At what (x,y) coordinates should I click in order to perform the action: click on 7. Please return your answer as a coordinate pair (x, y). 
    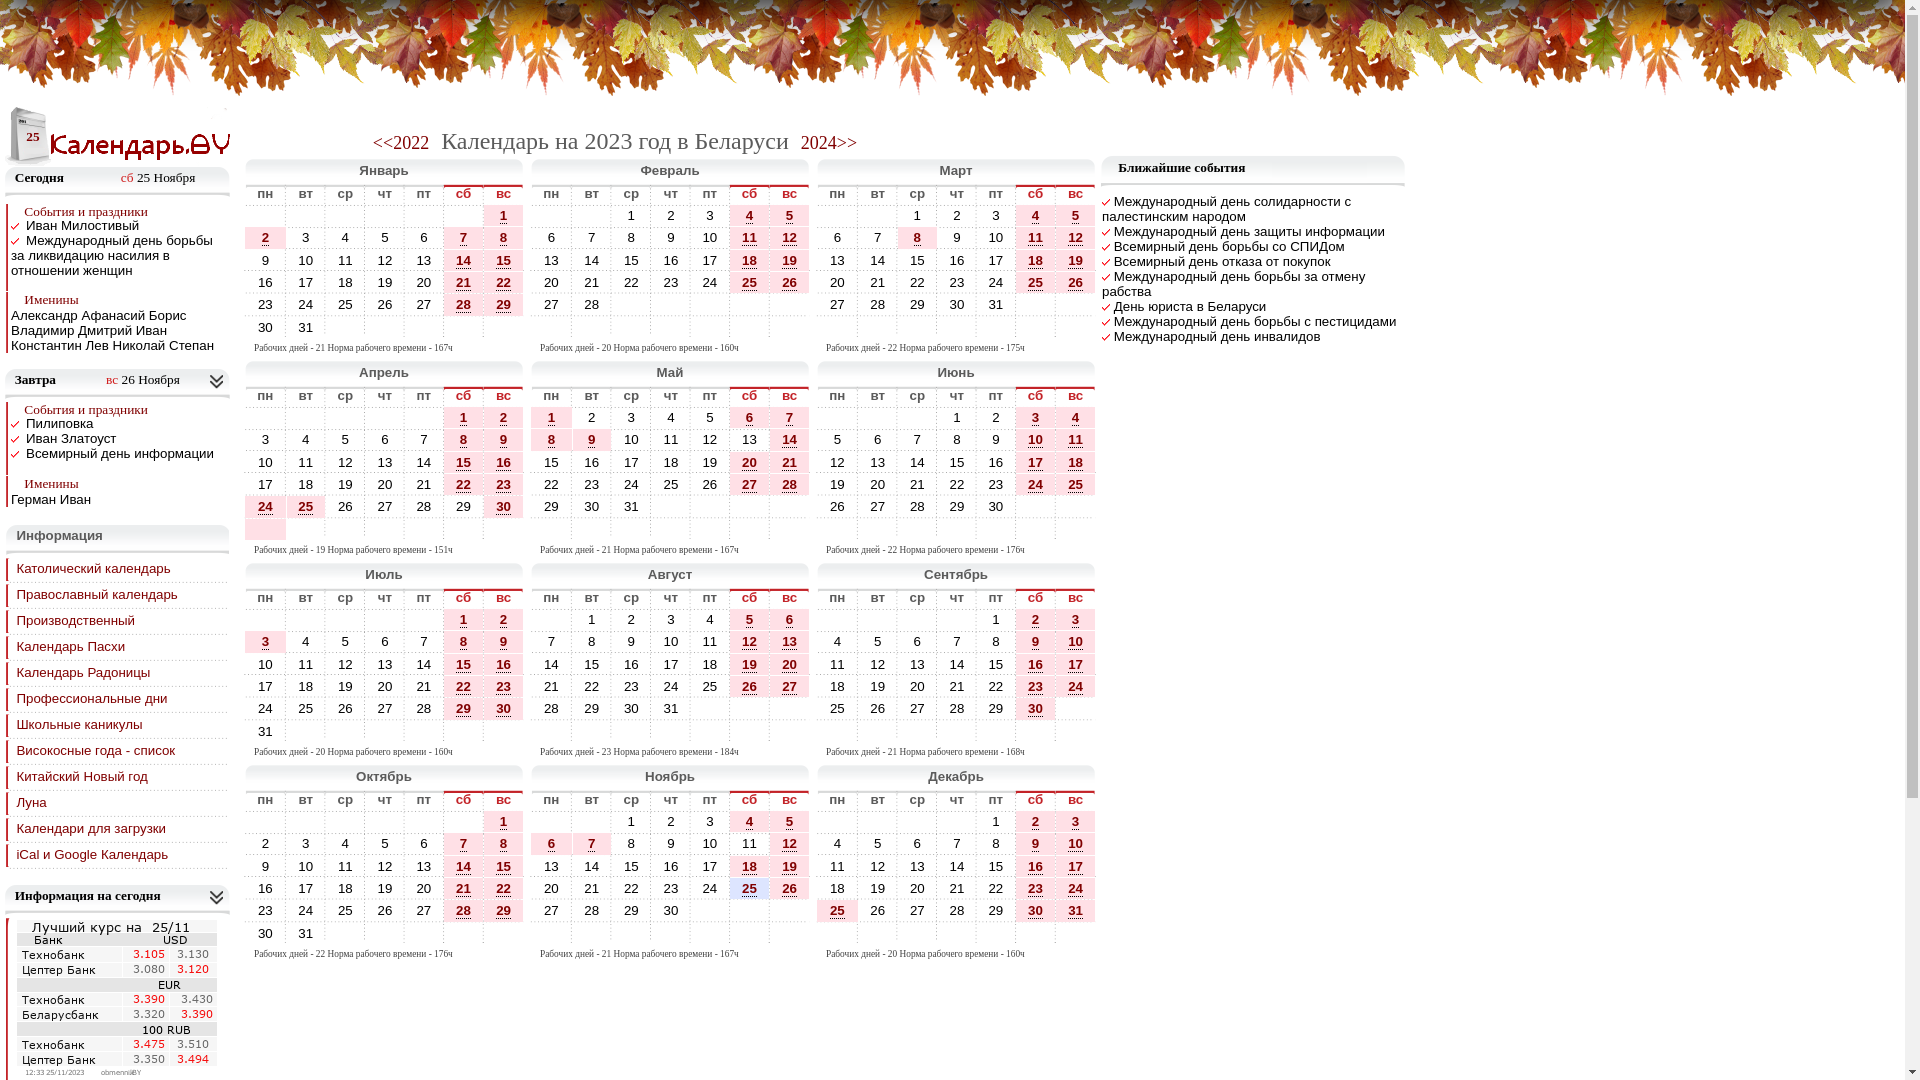
    Looking at the image, I should click on (878, 238).